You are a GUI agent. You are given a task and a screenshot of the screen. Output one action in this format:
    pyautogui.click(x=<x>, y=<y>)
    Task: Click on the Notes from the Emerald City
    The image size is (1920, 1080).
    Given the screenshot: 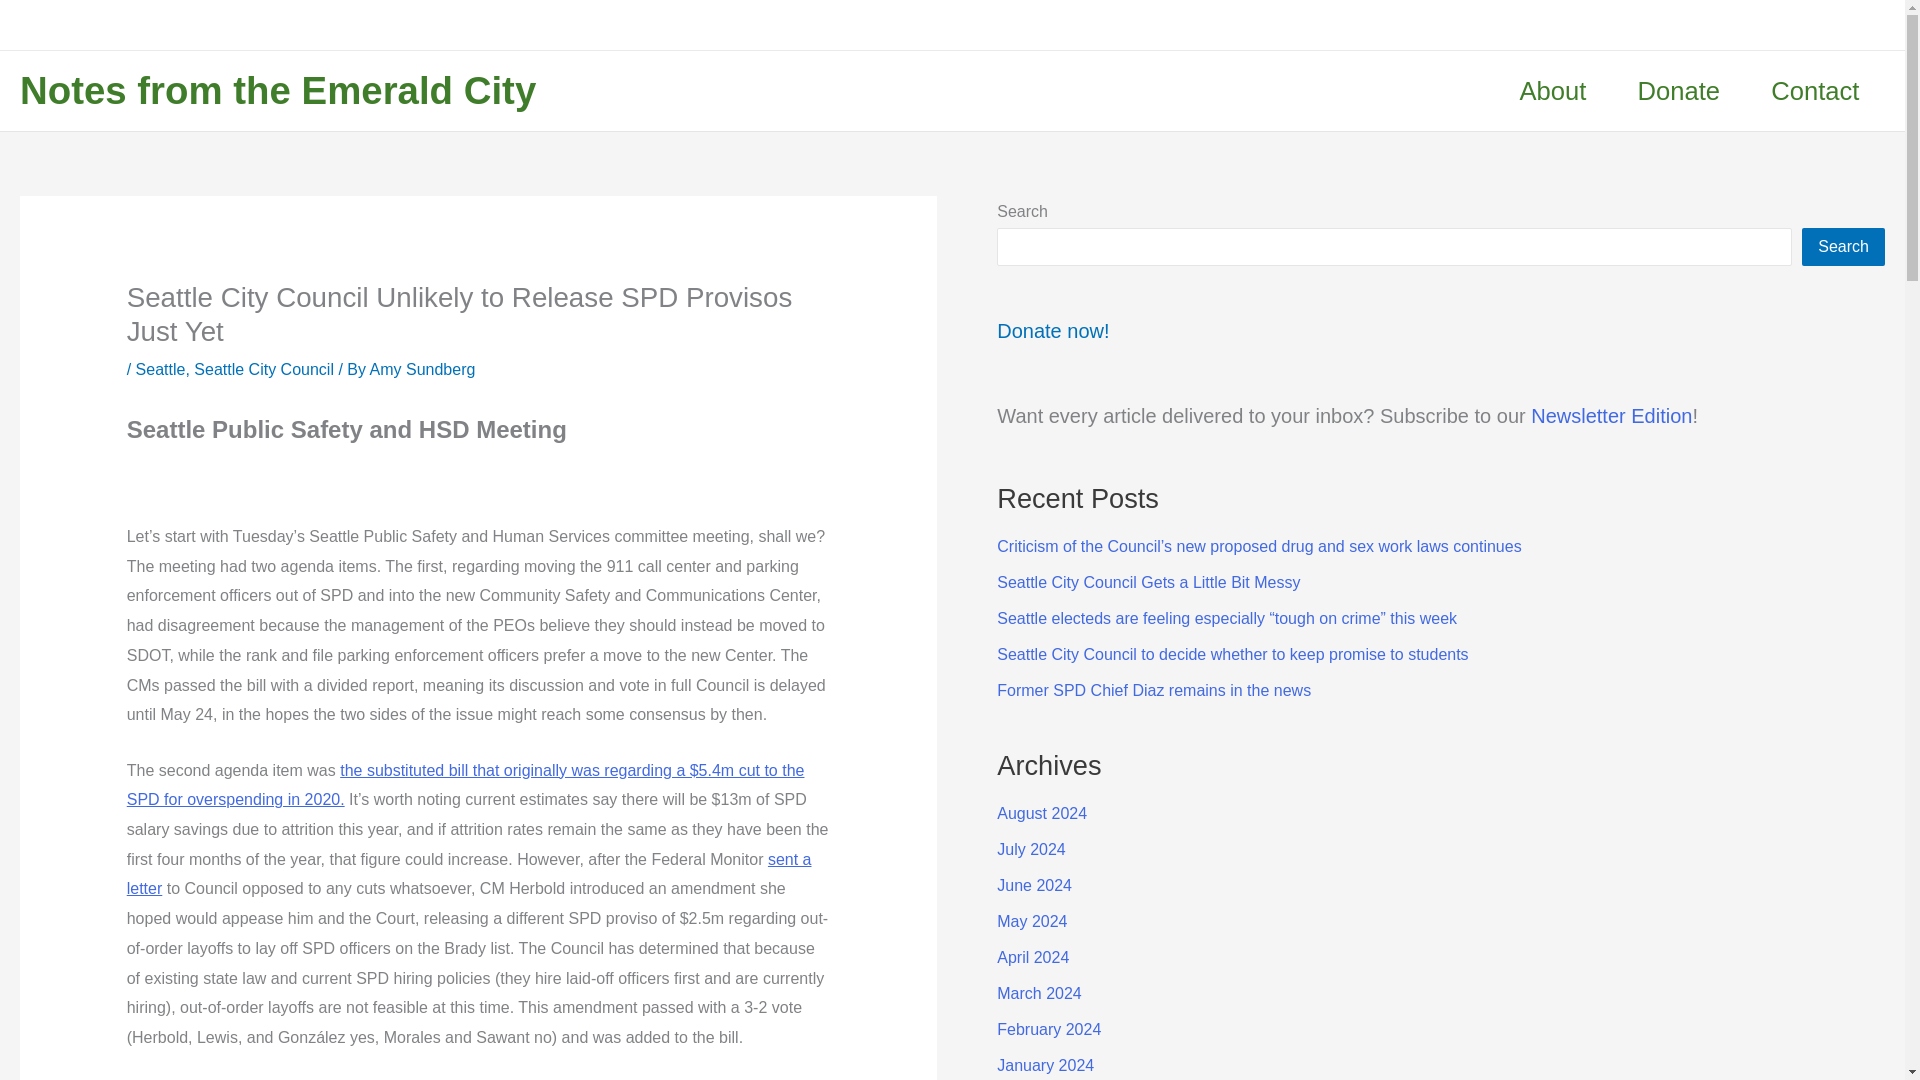 What is the action you would take?
    pyautogui.click(x=277, y=90)
    